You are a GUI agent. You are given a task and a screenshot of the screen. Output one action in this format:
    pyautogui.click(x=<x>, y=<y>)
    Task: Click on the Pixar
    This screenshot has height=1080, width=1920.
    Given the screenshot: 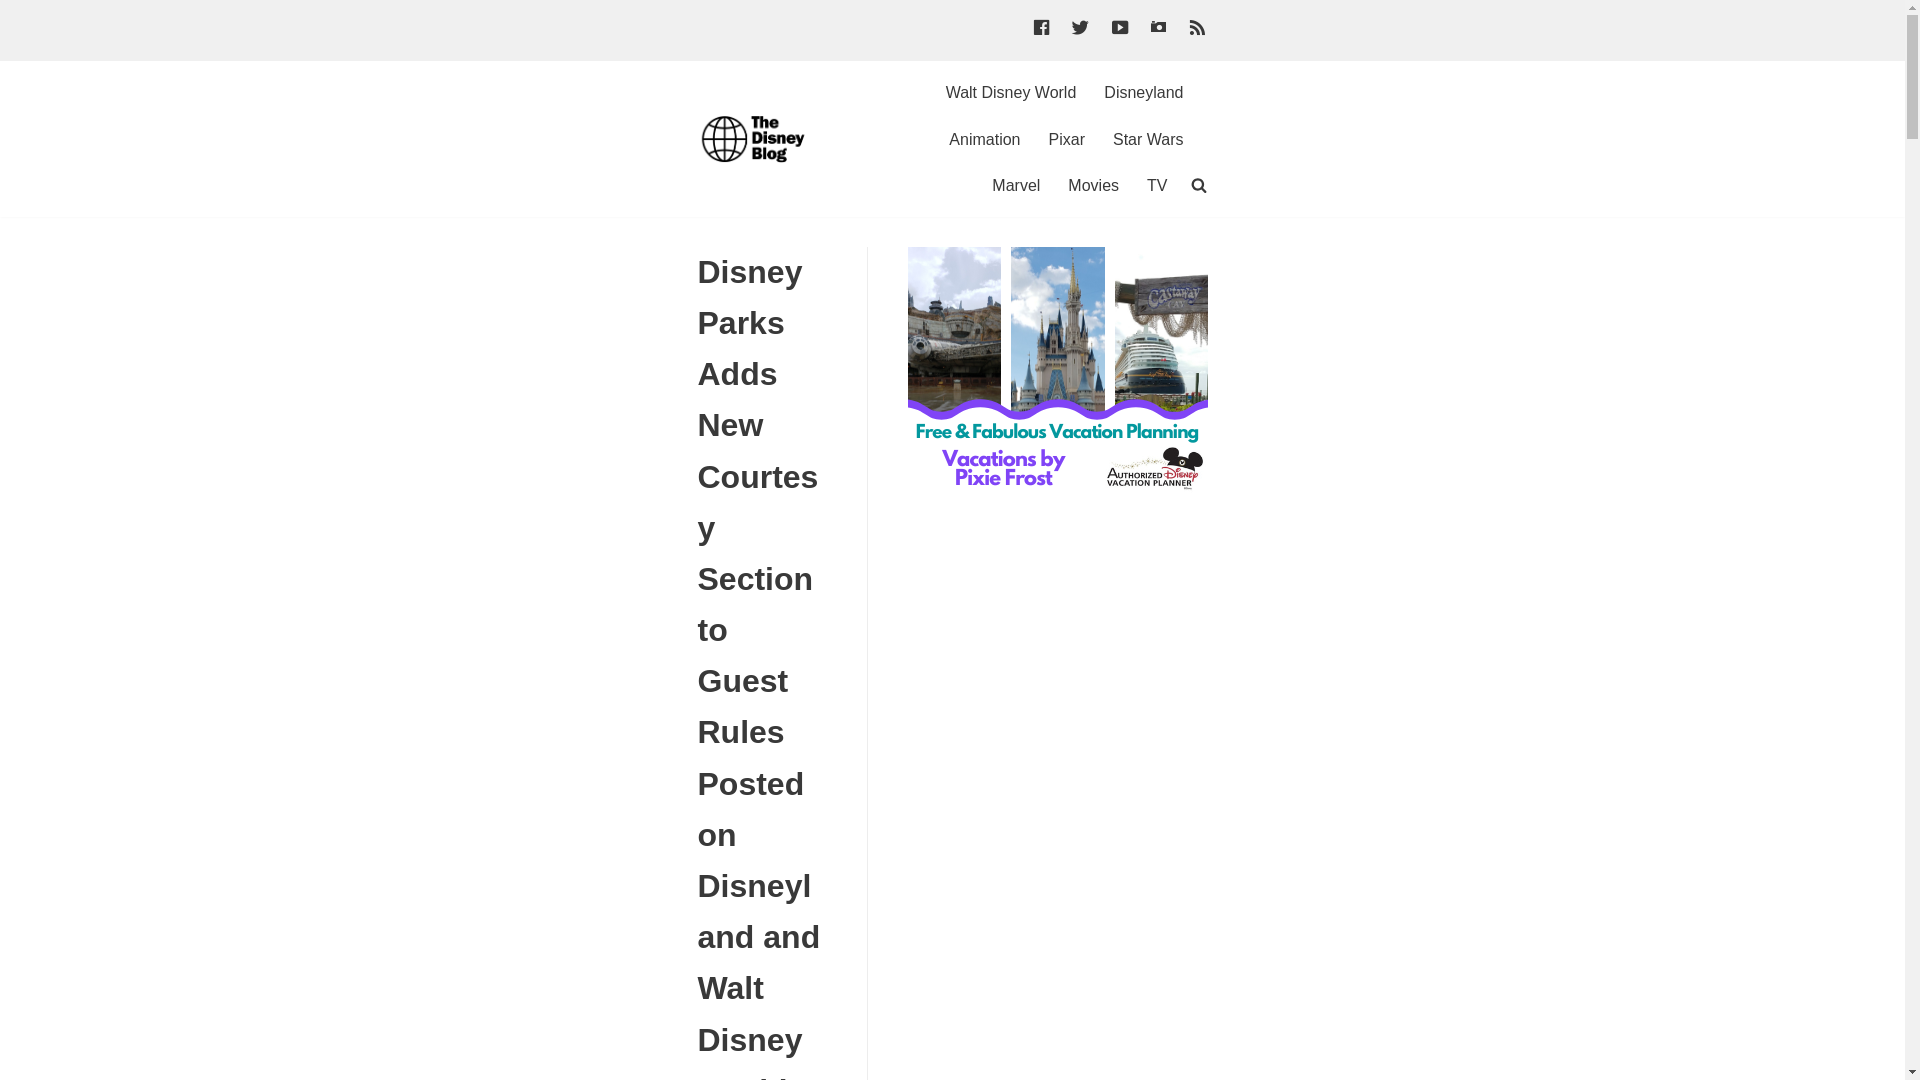 What is the action you would take?
    pyautogui.click(x=1066, y=140)
    